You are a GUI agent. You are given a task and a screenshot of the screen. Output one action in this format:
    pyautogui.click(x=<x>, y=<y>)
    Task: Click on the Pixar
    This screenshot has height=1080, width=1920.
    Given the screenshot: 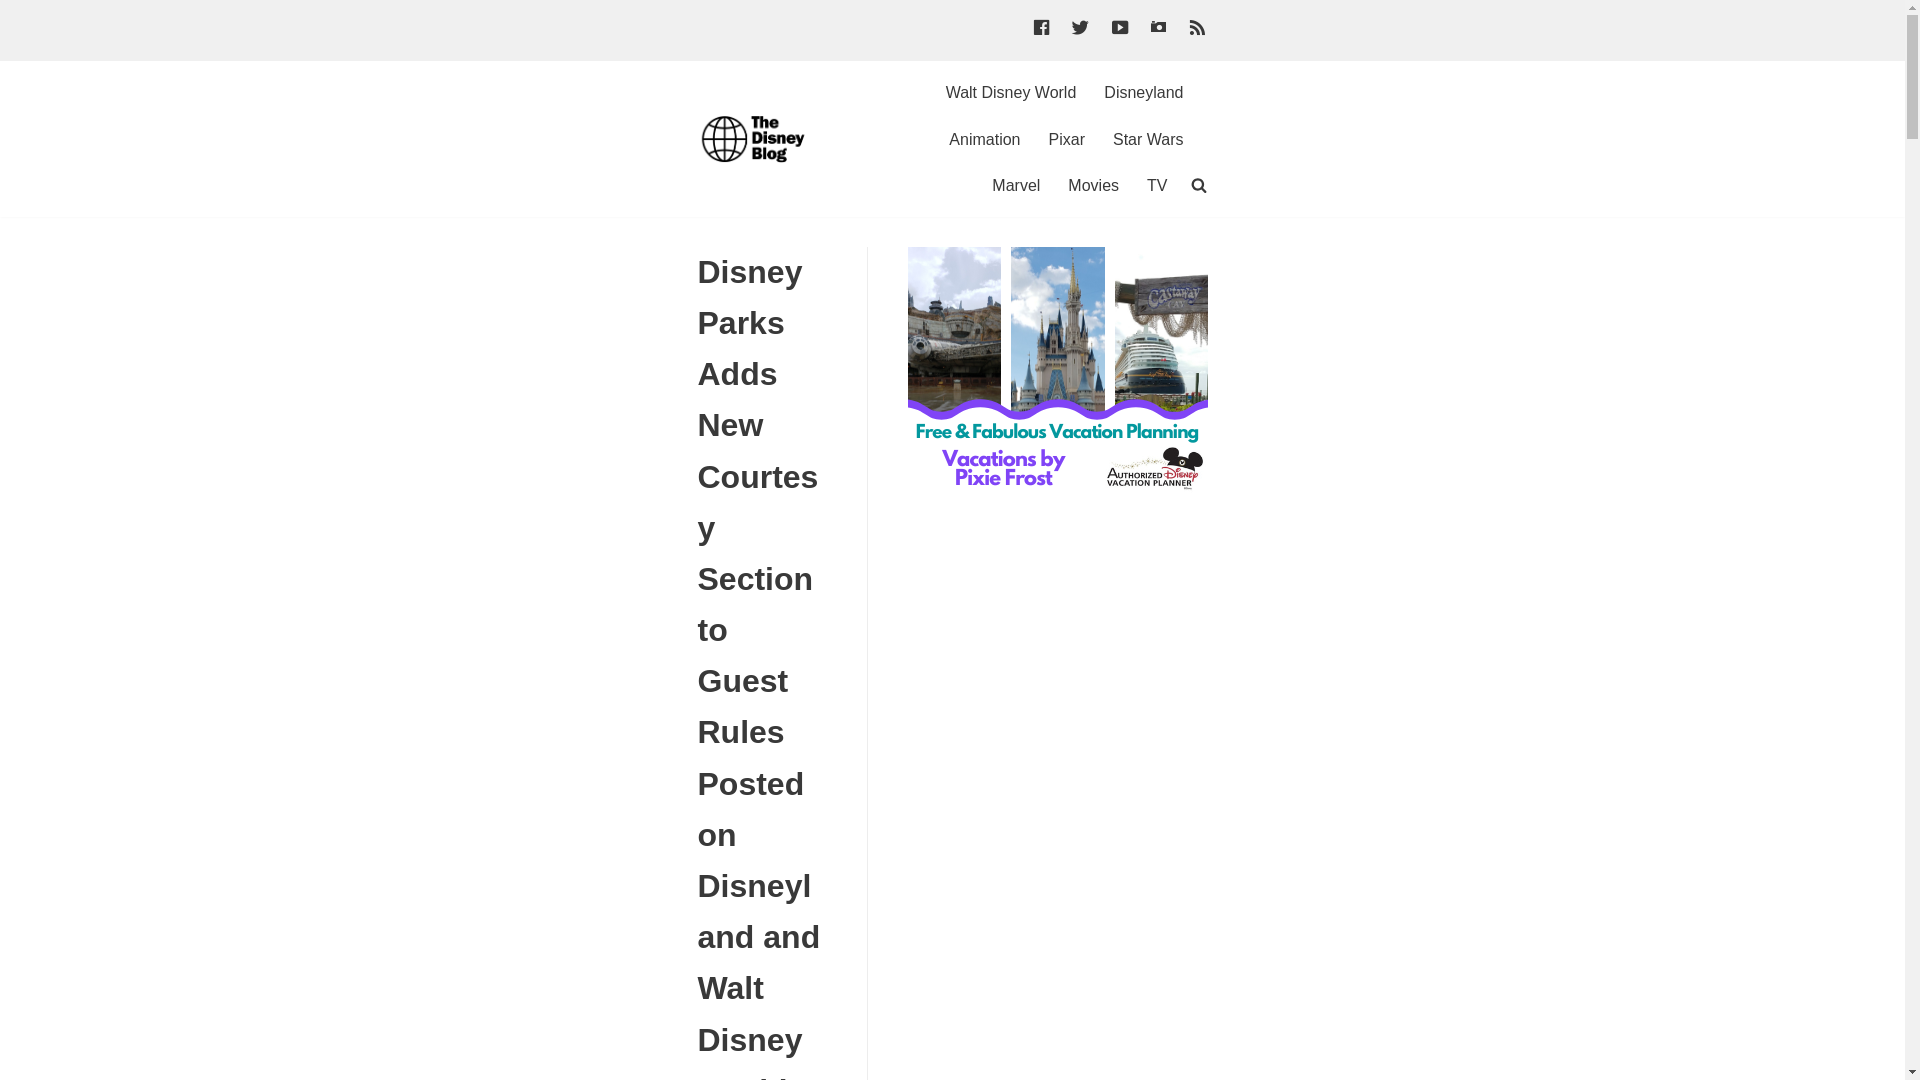 What is the action you would take?
    pyautogui.click(x=1066, y=140)
    